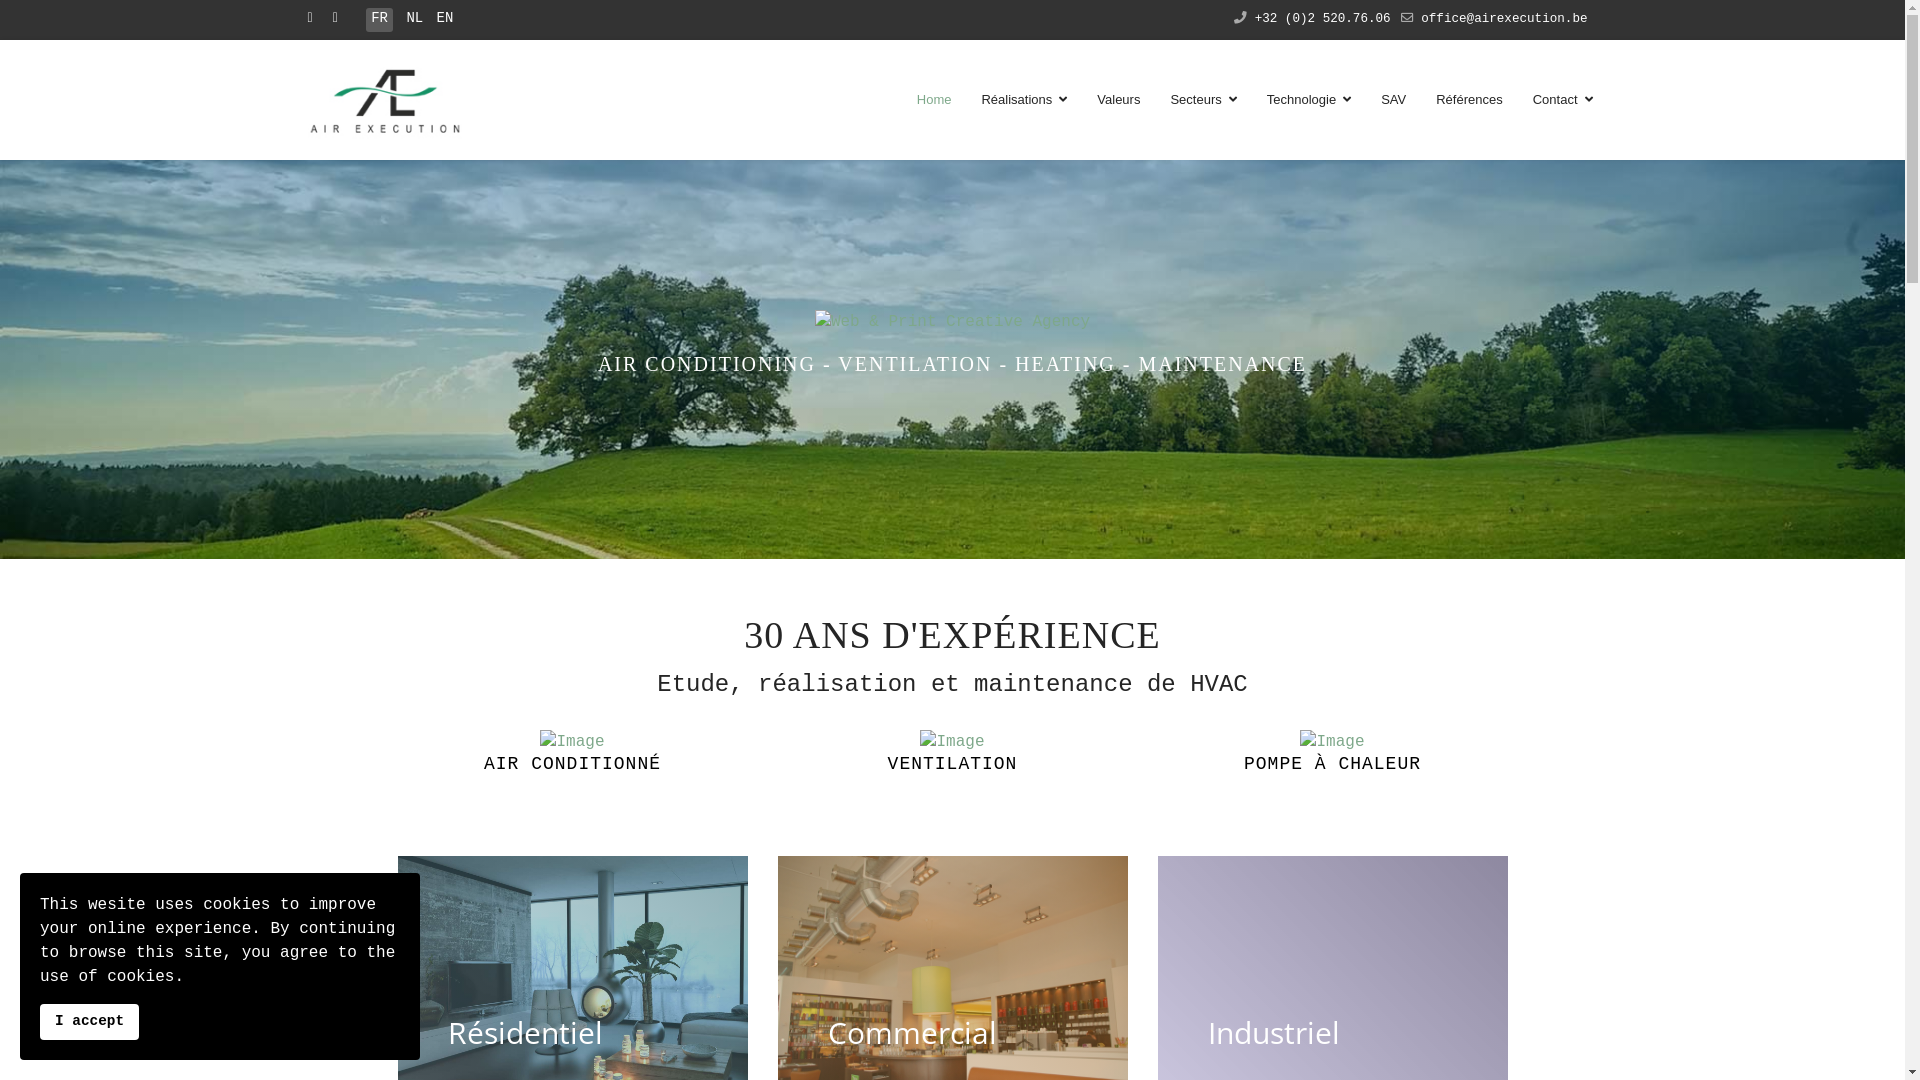  What do you see at coordinates (1323, 19) in the screenshot?
I see `+32 (0)2 520.76.06` at bounding box center [1323, 19].